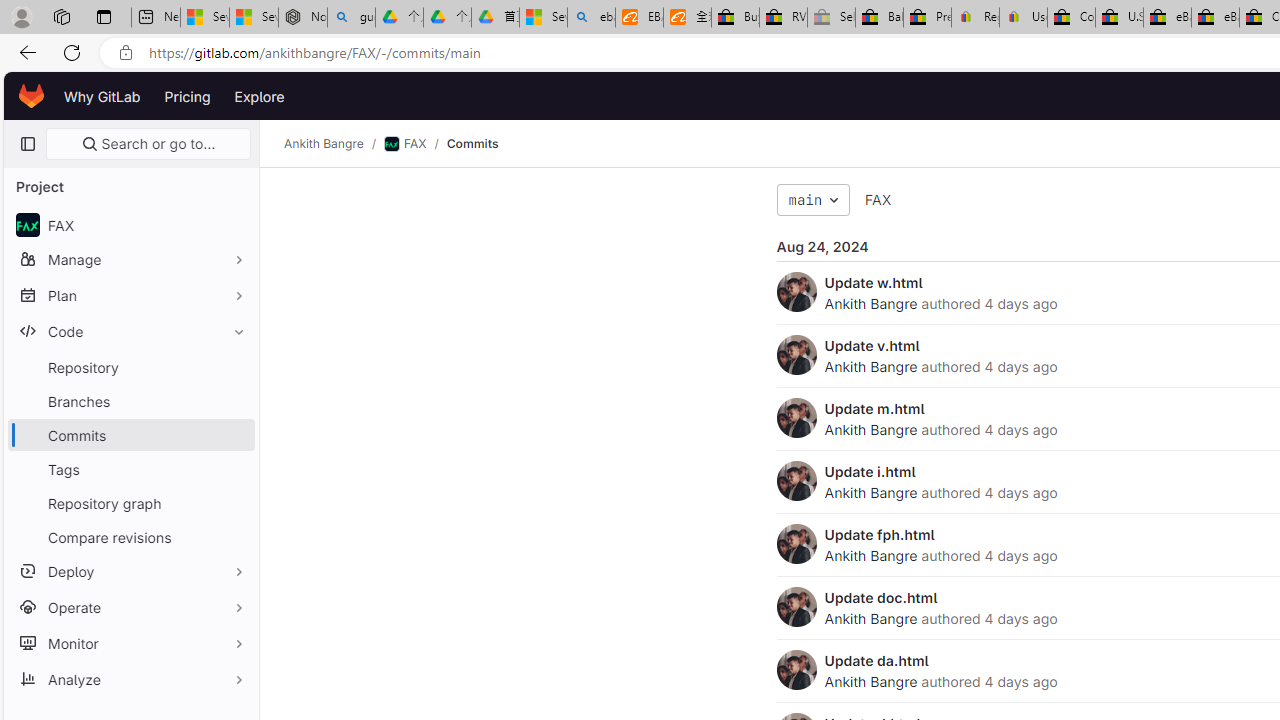  I want to click on Manage, so click(130, 259).